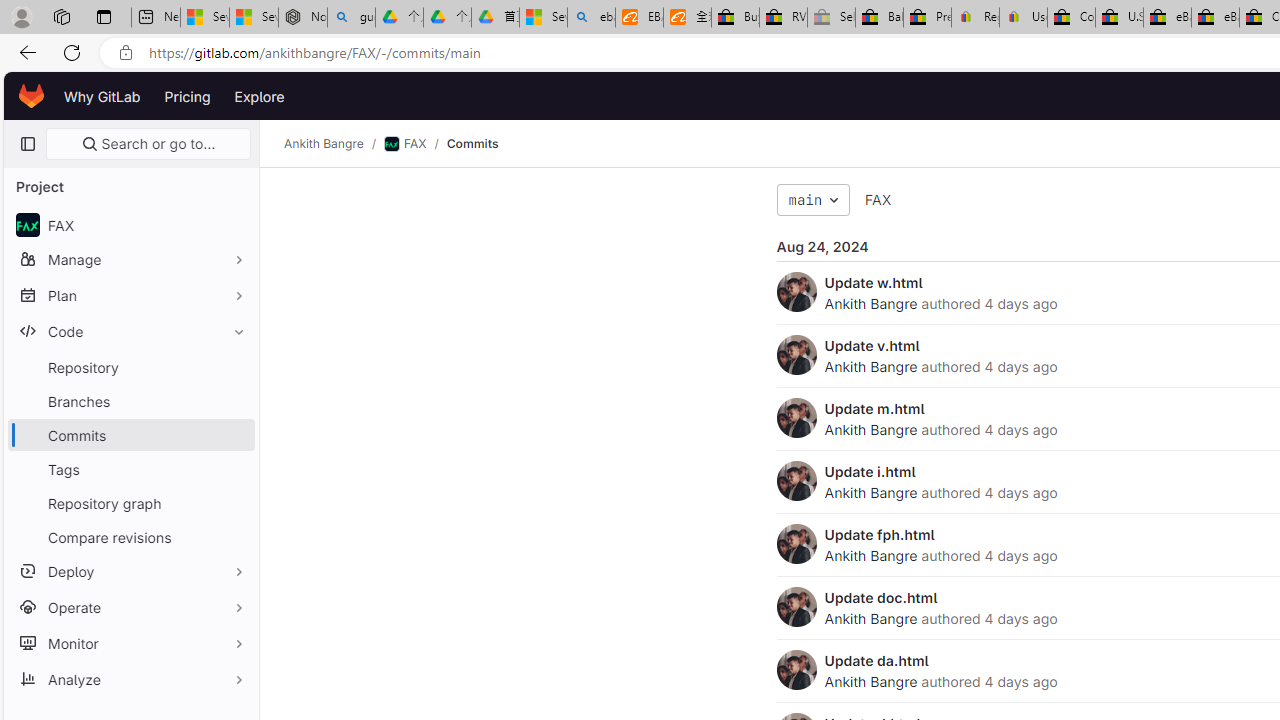  I want to click on Manage, so click(130, 259).